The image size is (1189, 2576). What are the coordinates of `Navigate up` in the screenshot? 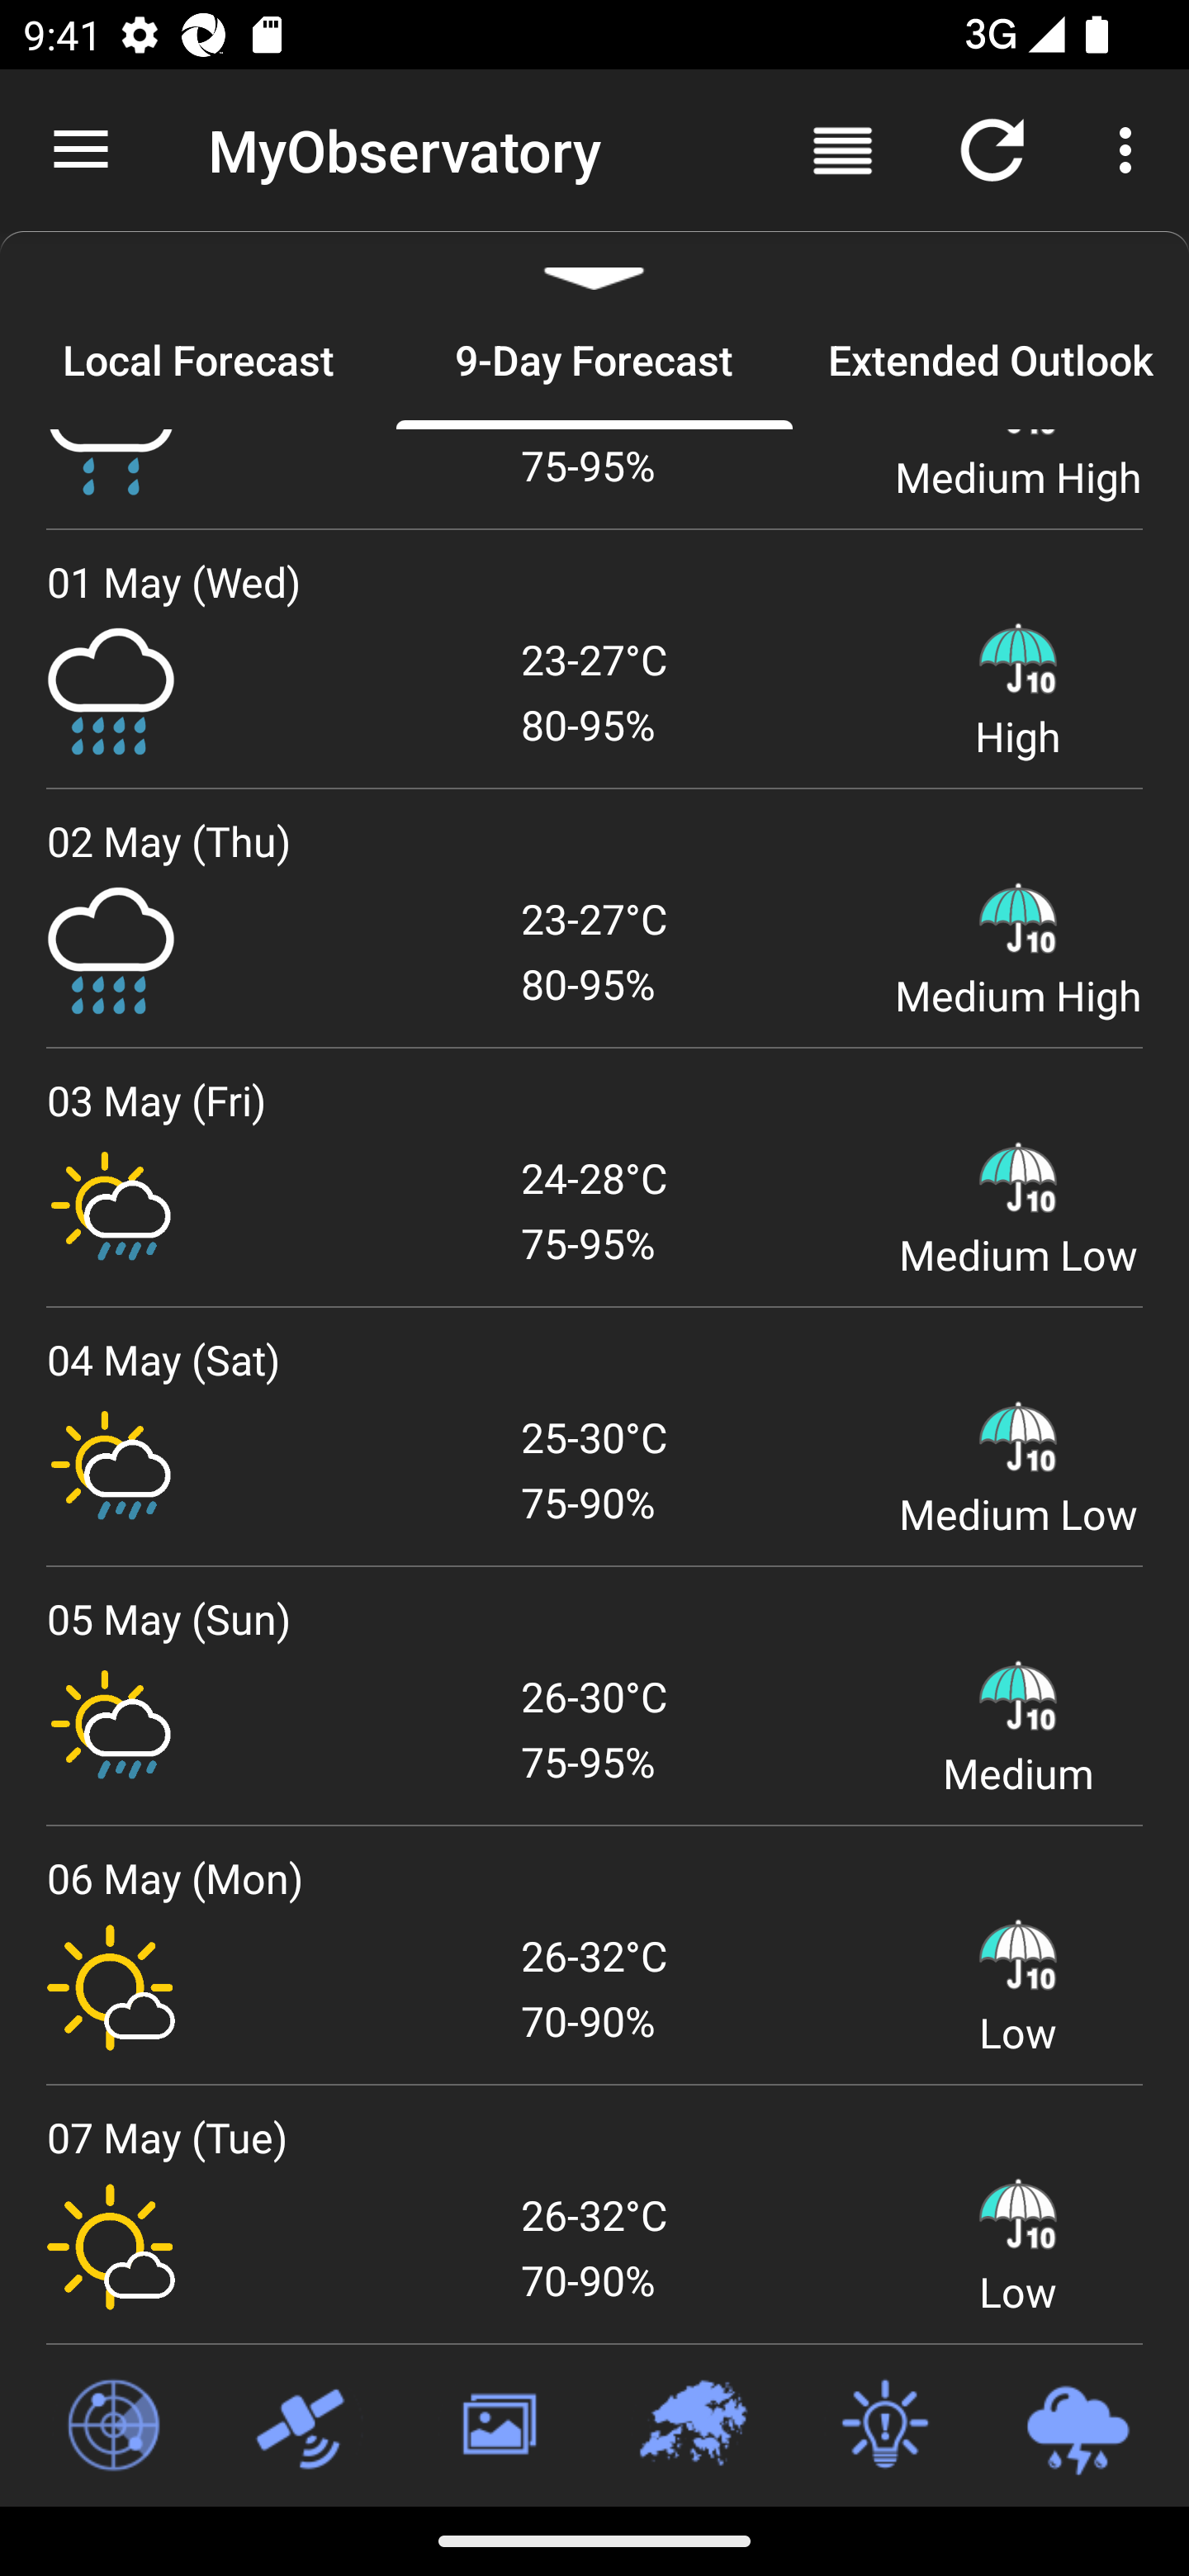 It's located at (81, 150).